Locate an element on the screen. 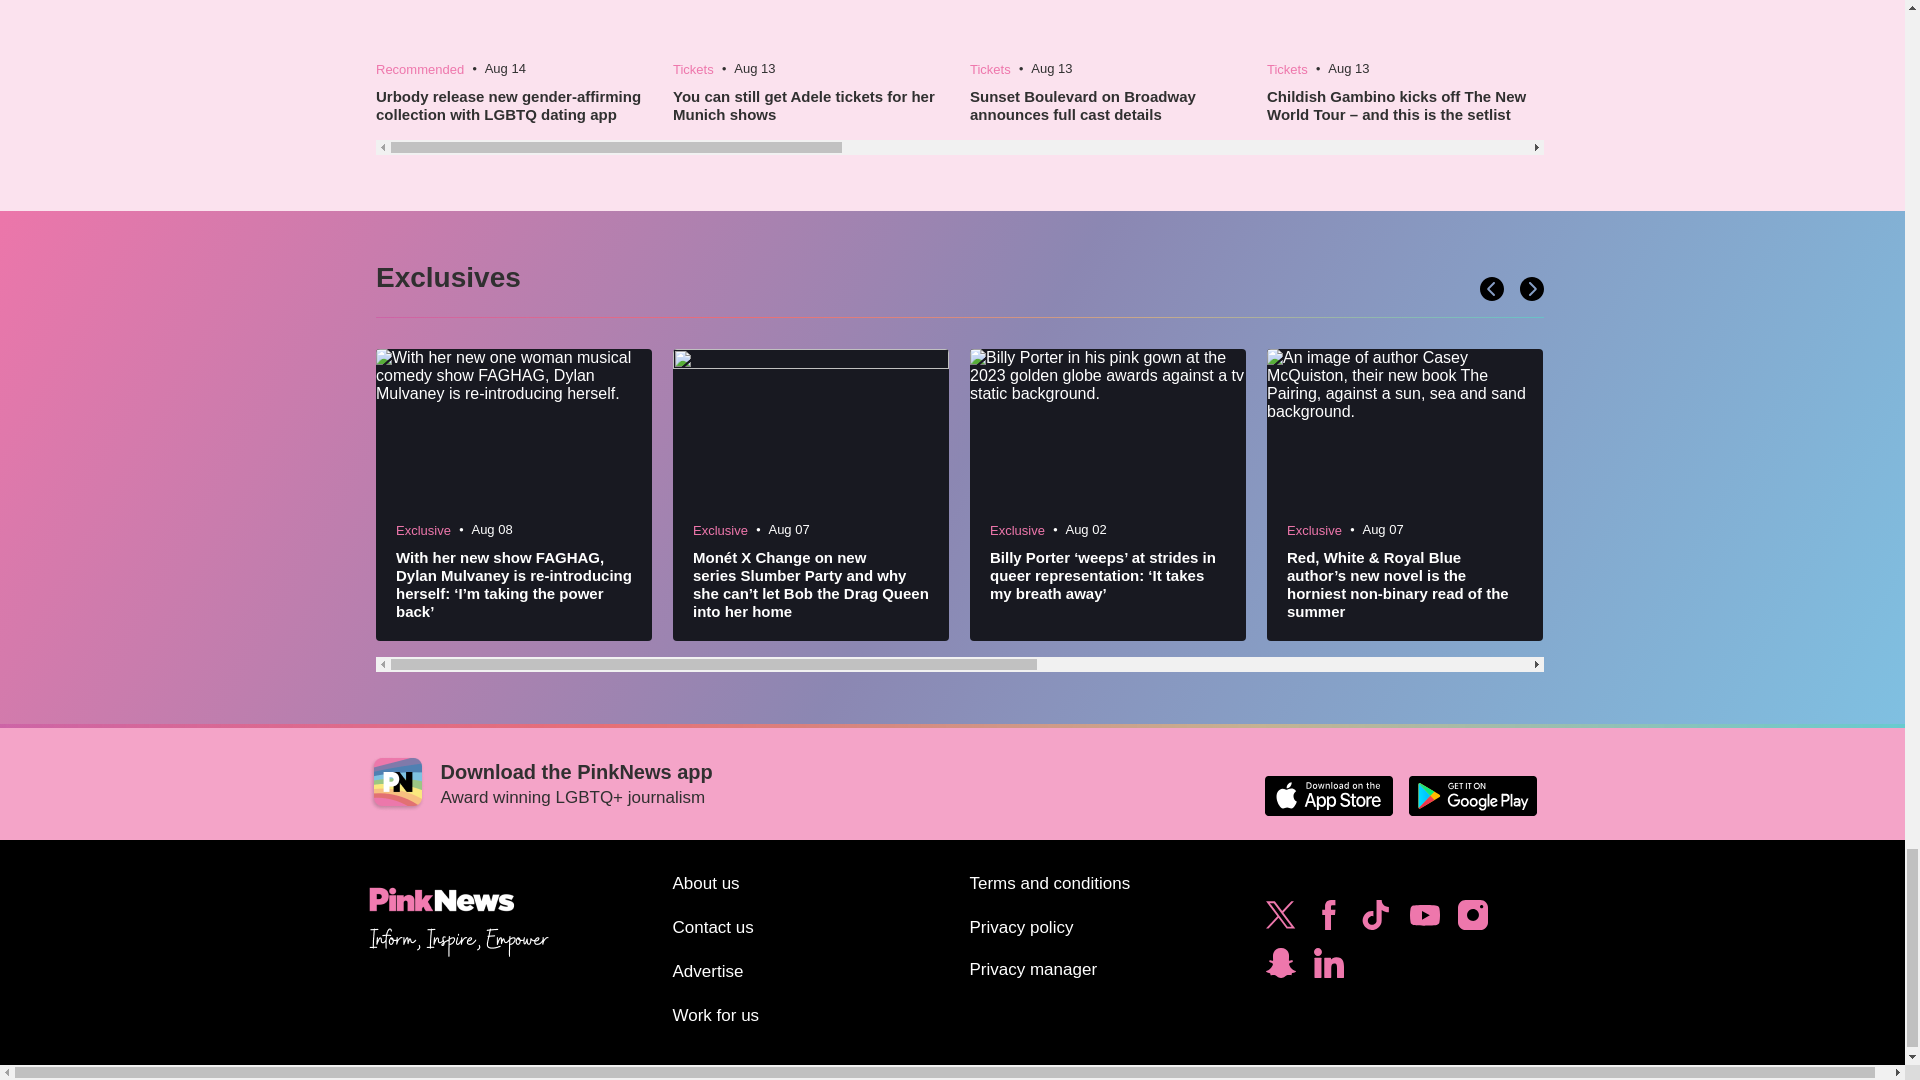 This screenshot has width=1920, height=1080. Follow PinkNews on Instagram is located at coordinates (1472, 920).